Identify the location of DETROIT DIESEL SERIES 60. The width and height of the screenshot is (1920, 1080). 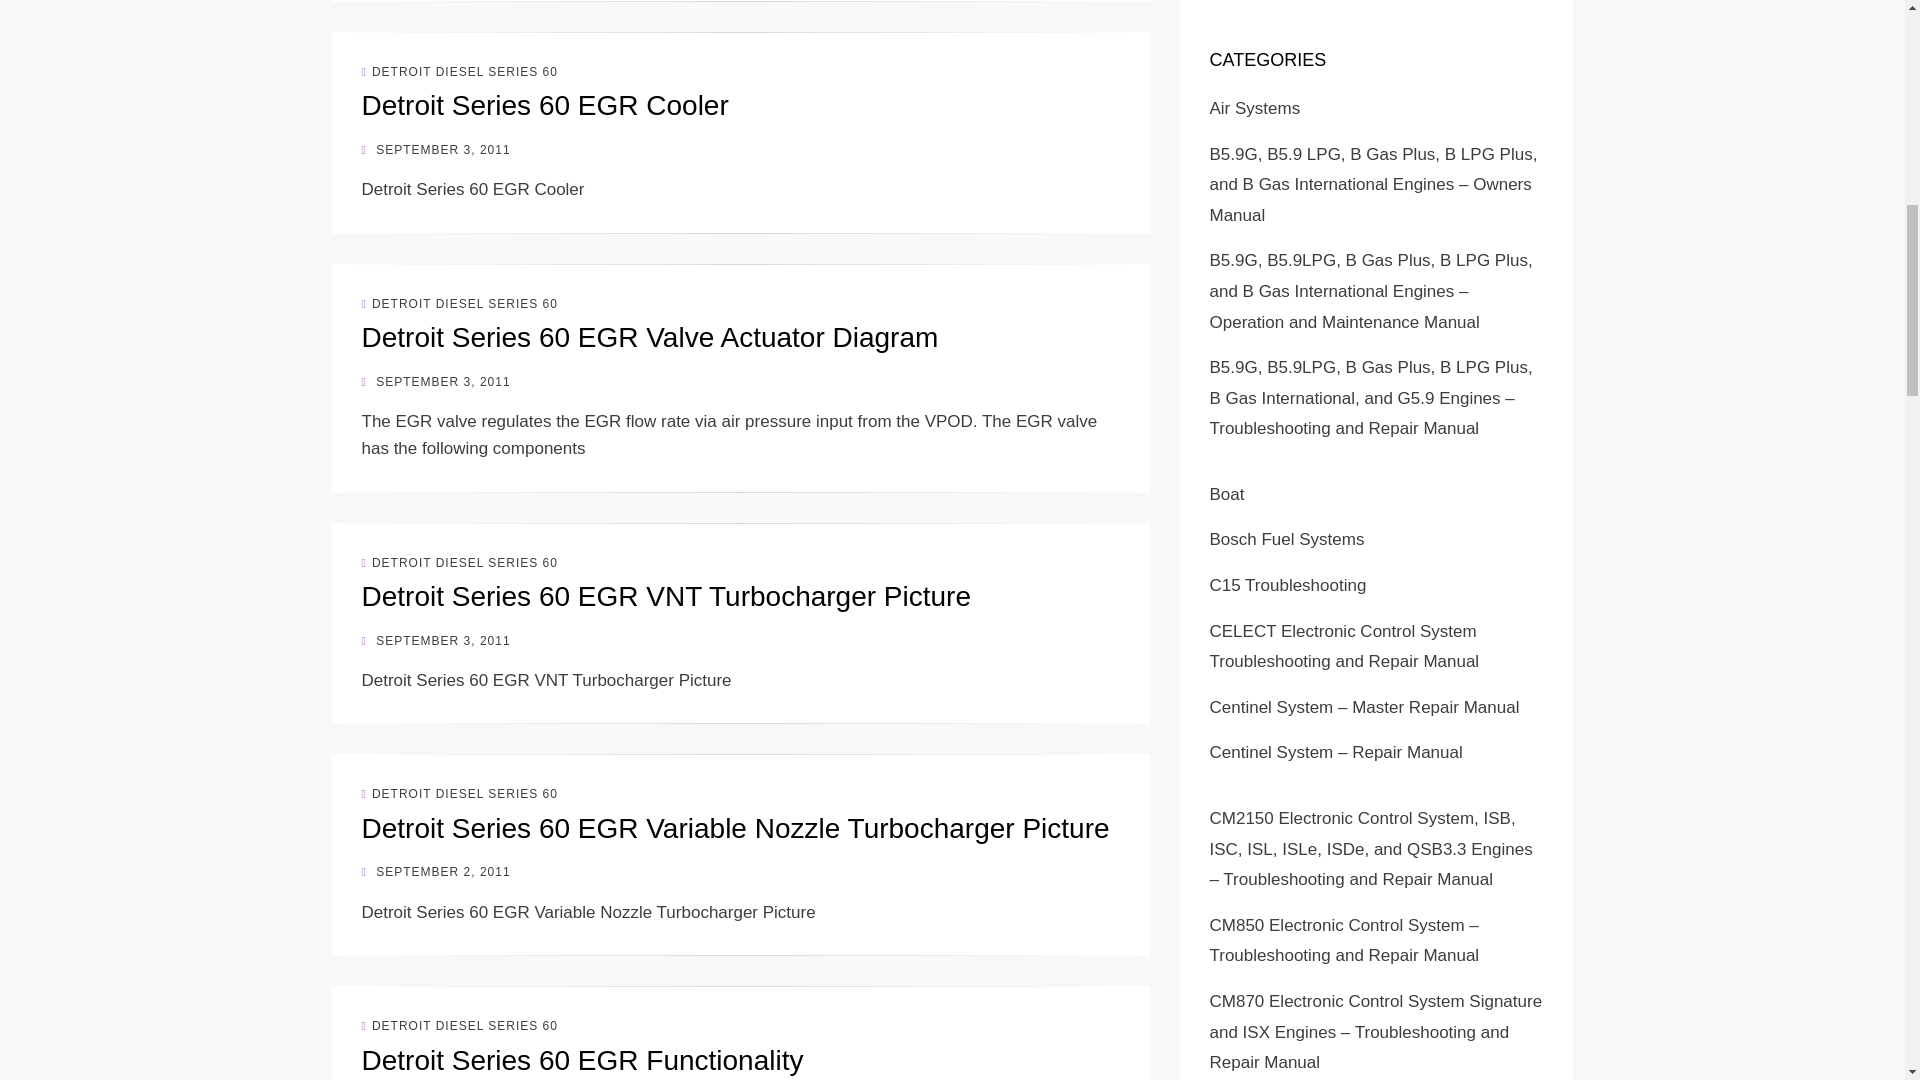
(460, 563).